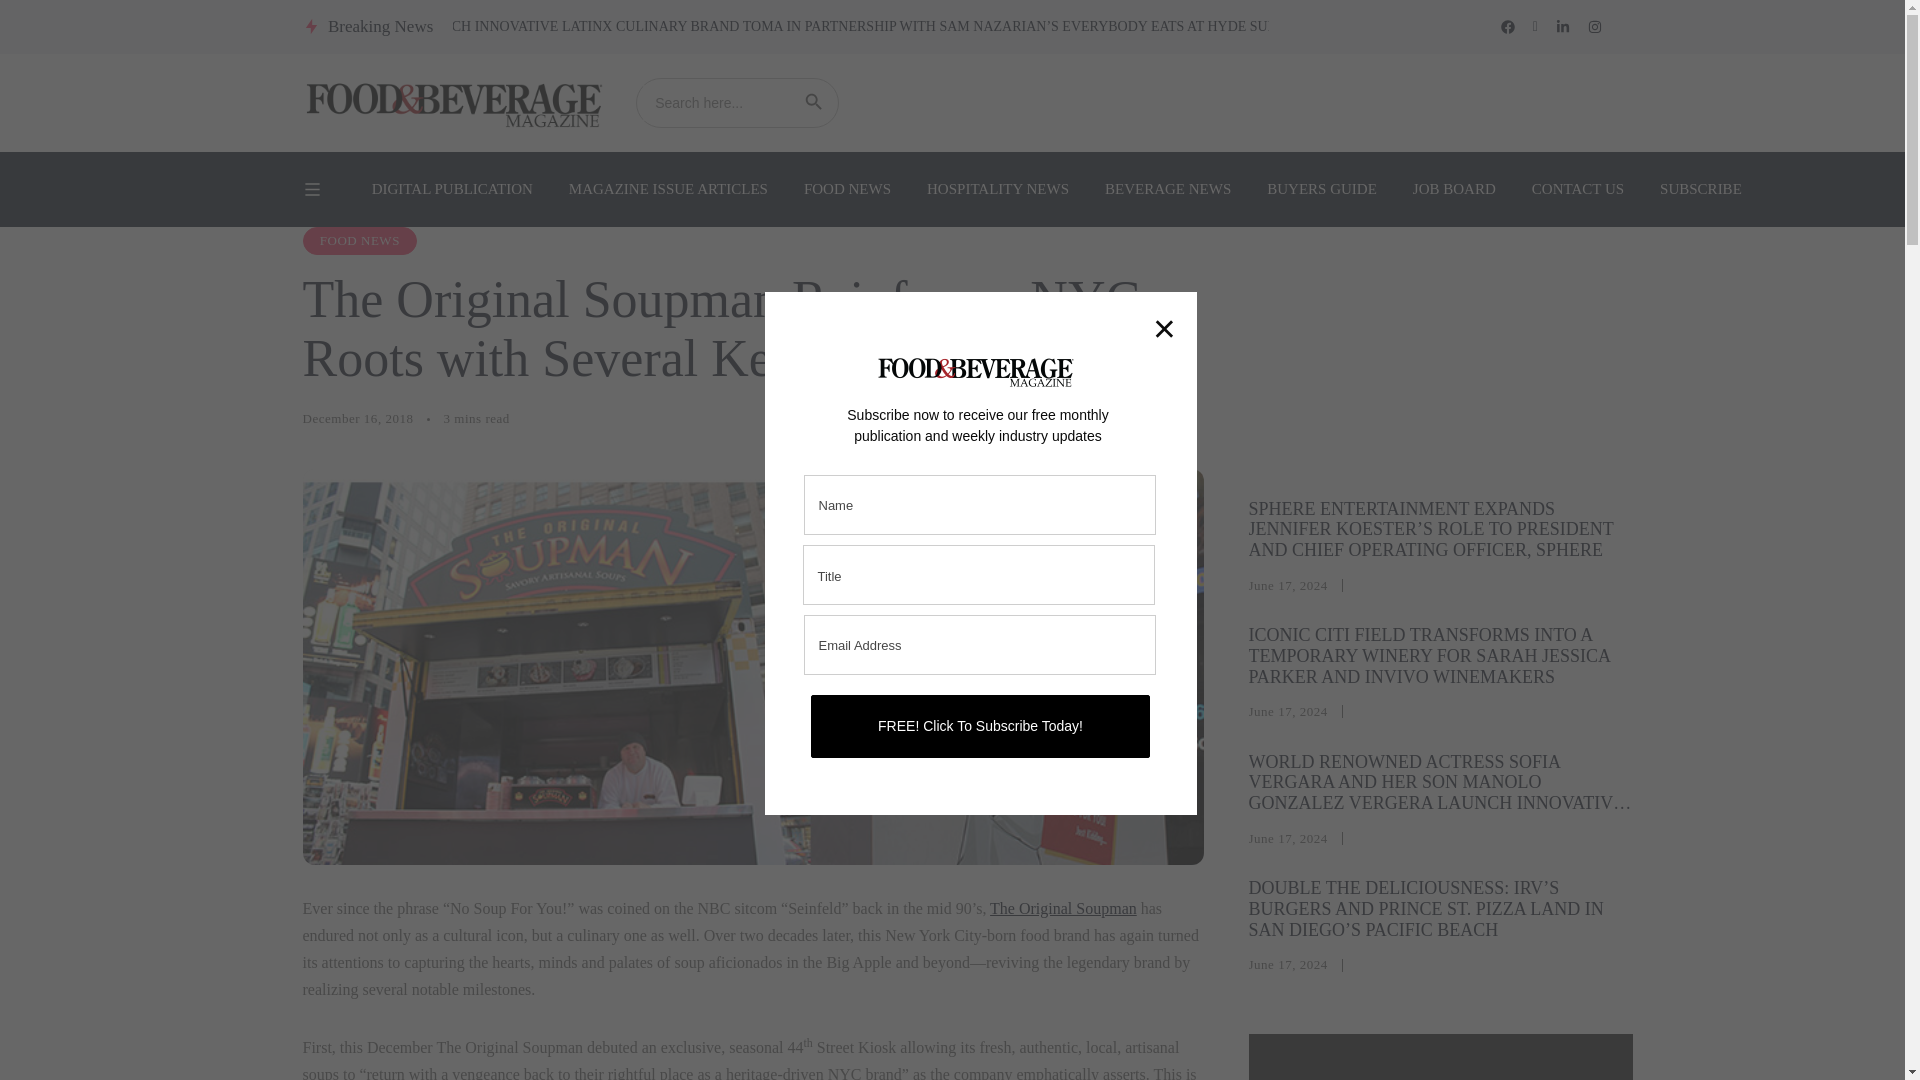 Image resolution: width=1920 pixels, height=1080 pixels. Describe the element at coordinates (814, 102) in the screenshot. I see `Search Button` at that location.